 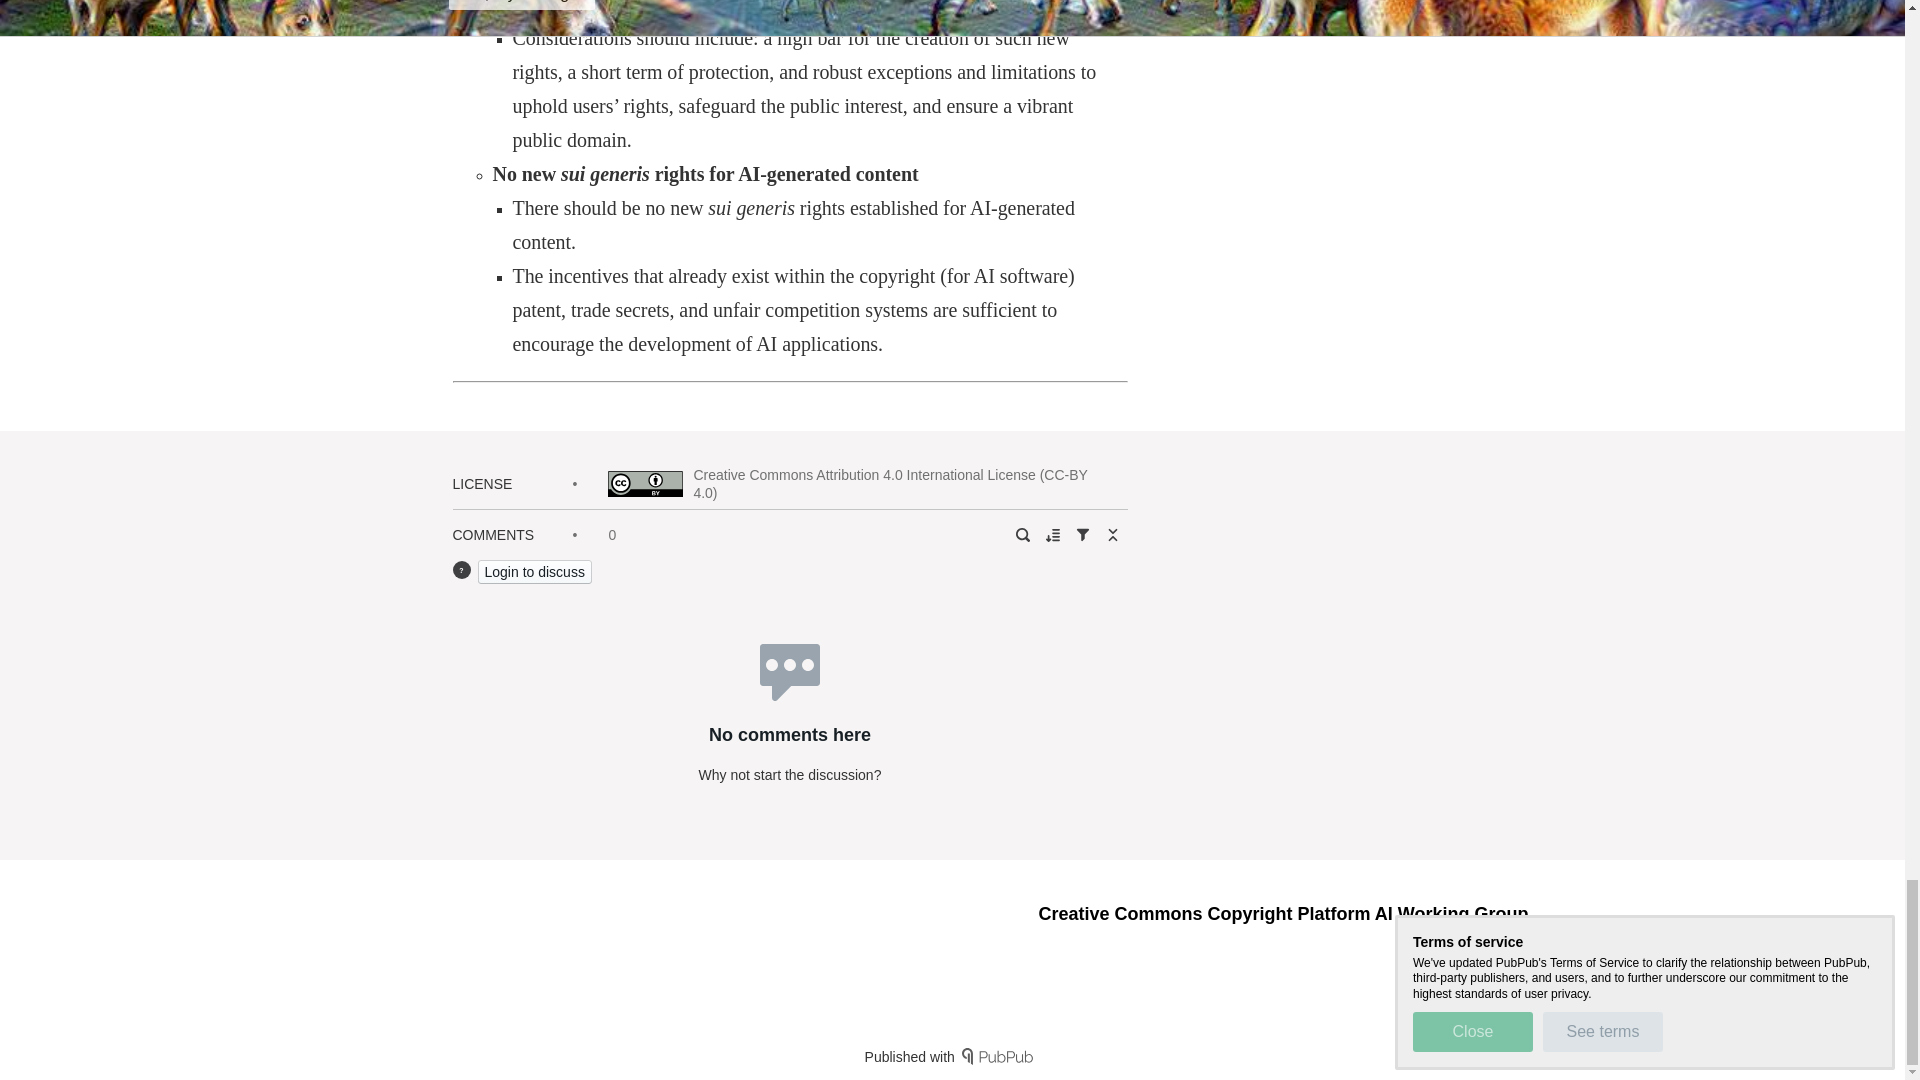 What do you see at coordinates (1510, 948) in the screenshot?
I see `Legal` at bounding box center [1510, 948].